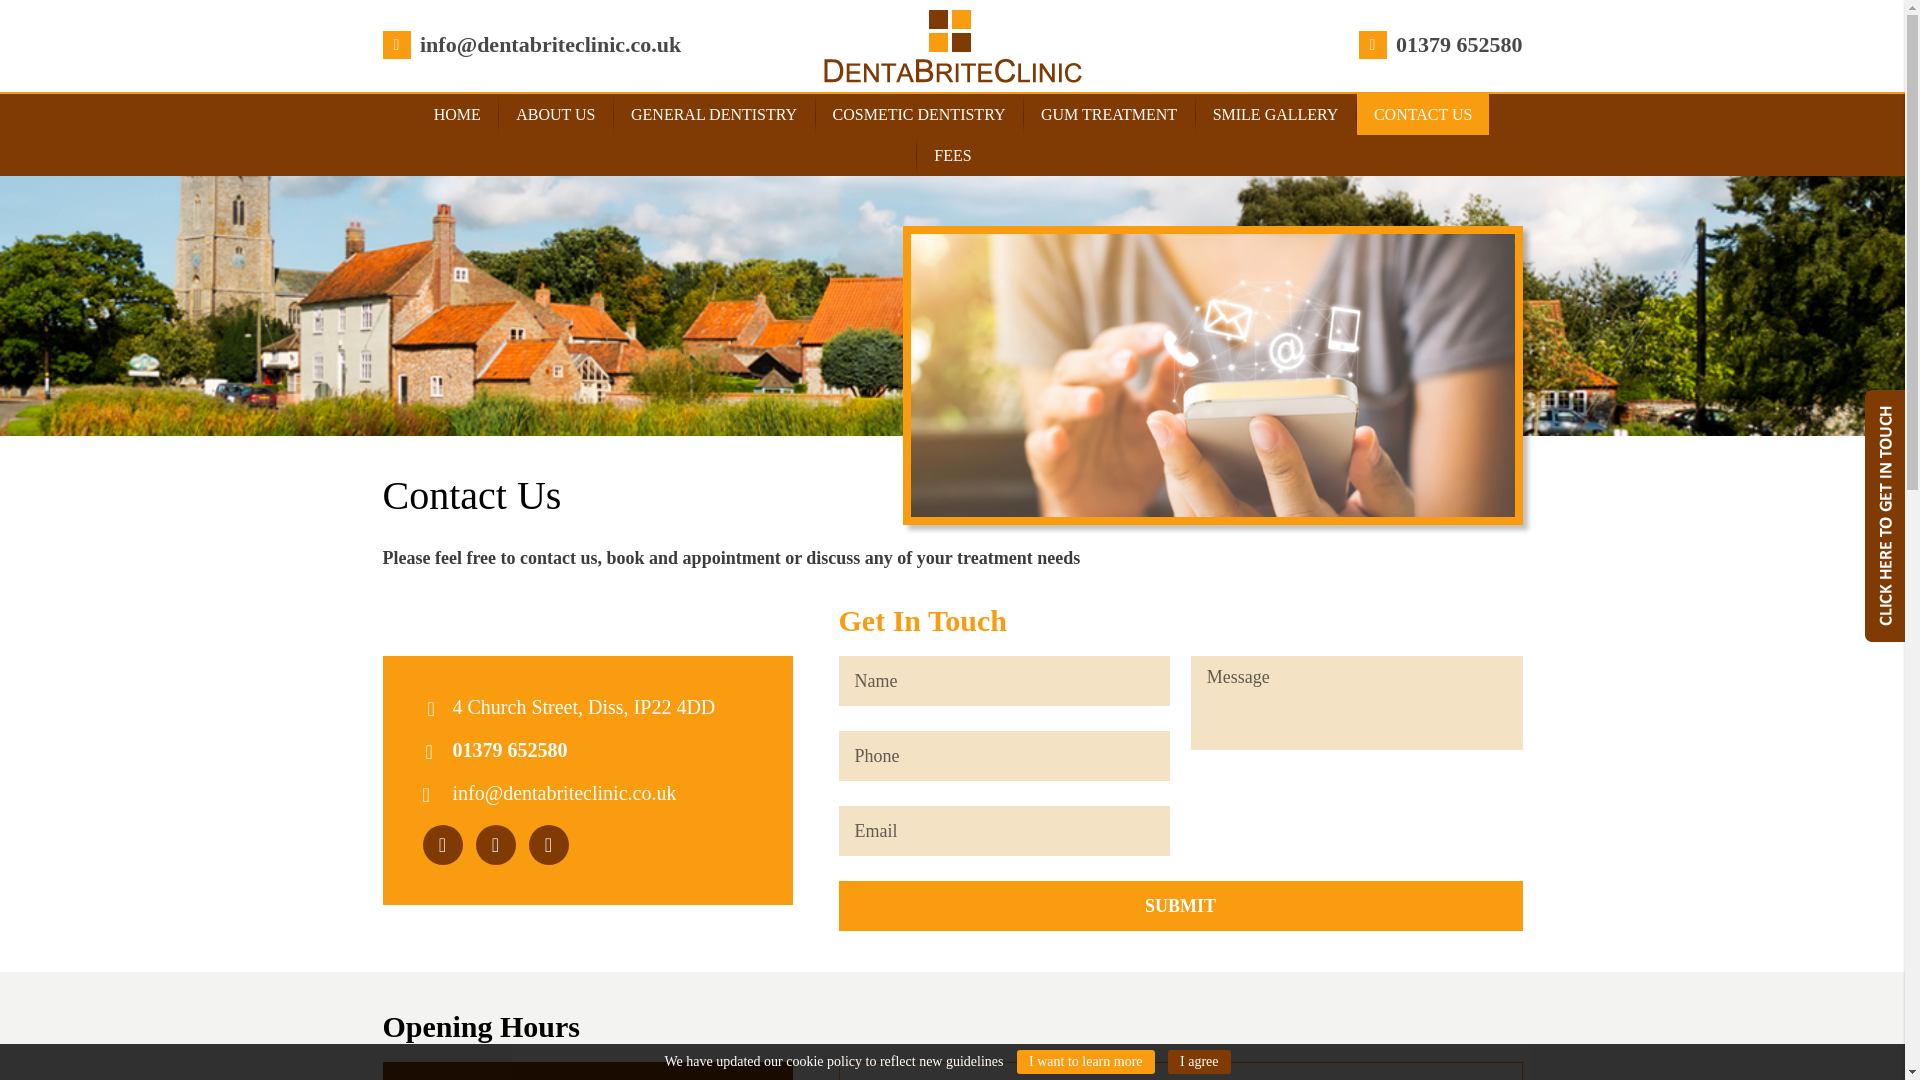  What do you see at coordinates (563, 792) in the screenshot?
I see `Mail` at bounding box center [563, 792].